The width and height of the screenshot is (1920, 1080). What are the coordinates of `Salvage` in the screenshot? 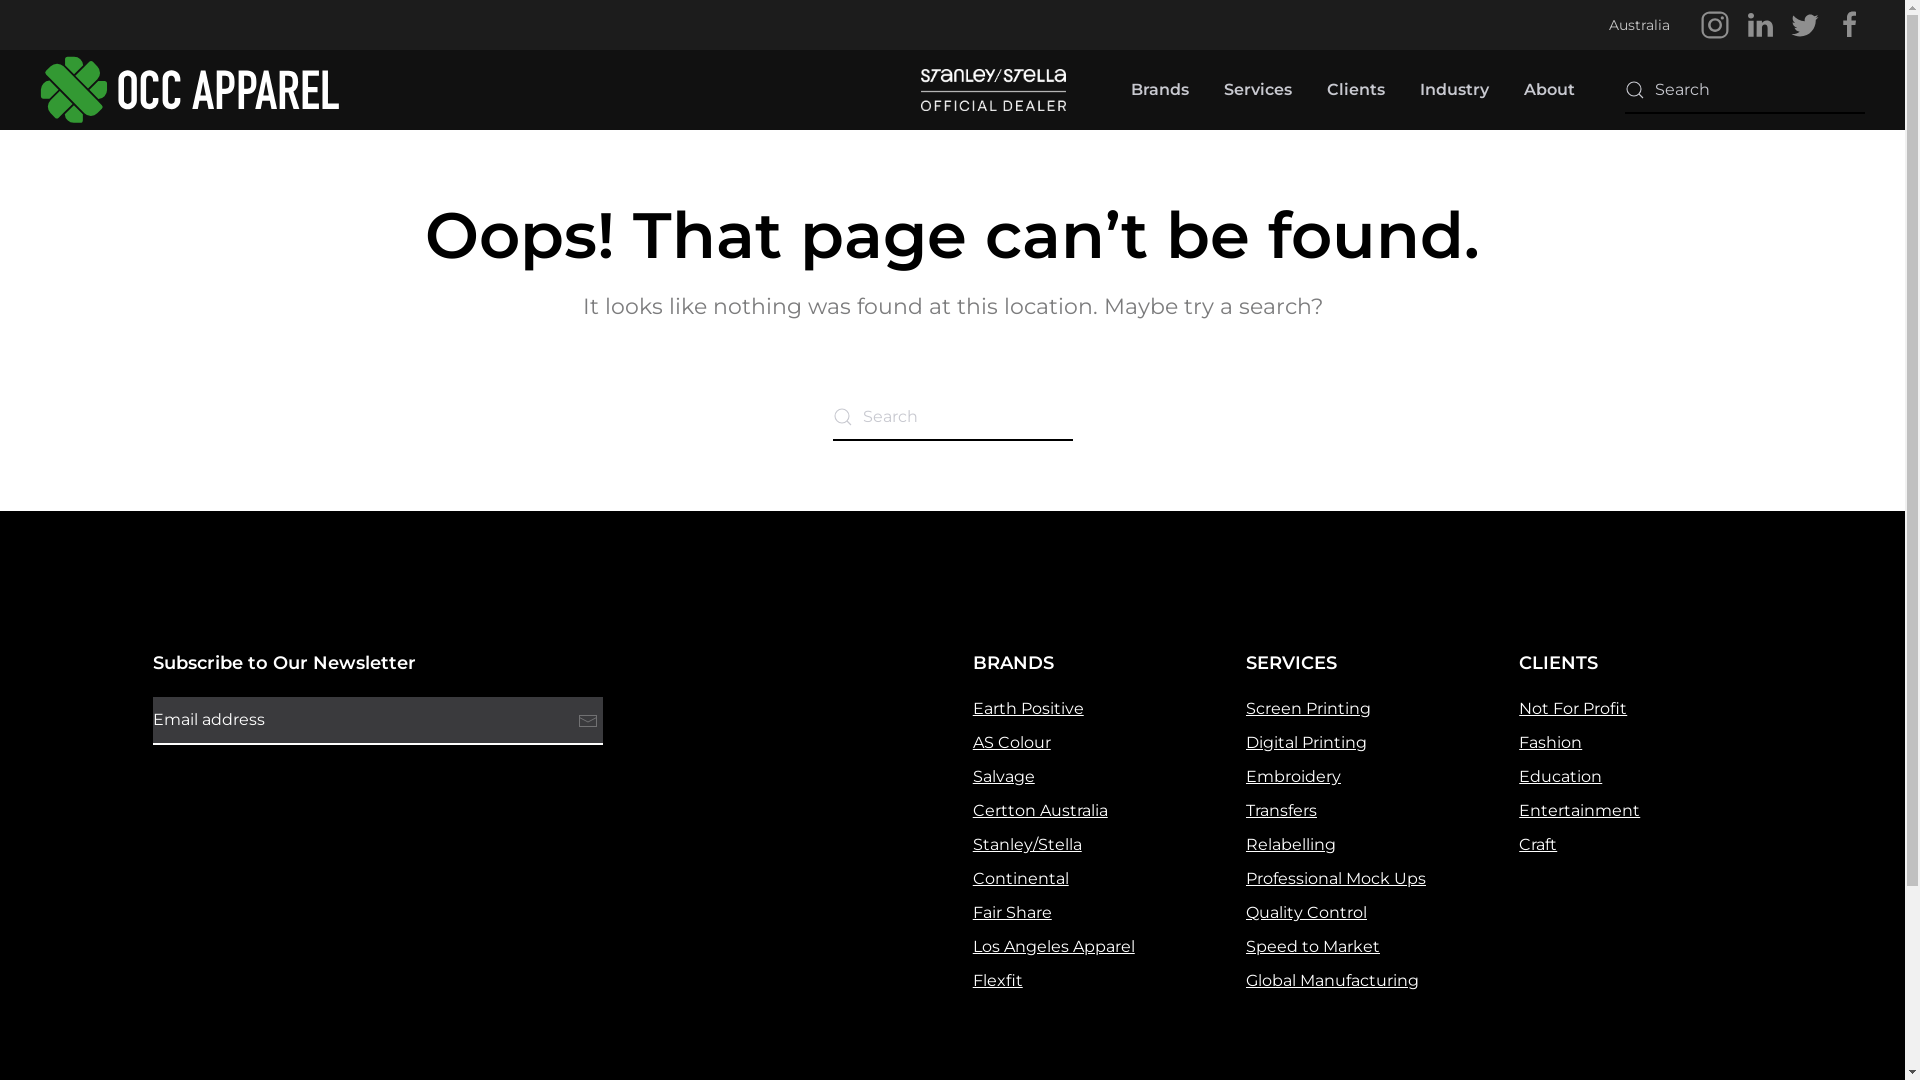 It's located at (1004, 776).